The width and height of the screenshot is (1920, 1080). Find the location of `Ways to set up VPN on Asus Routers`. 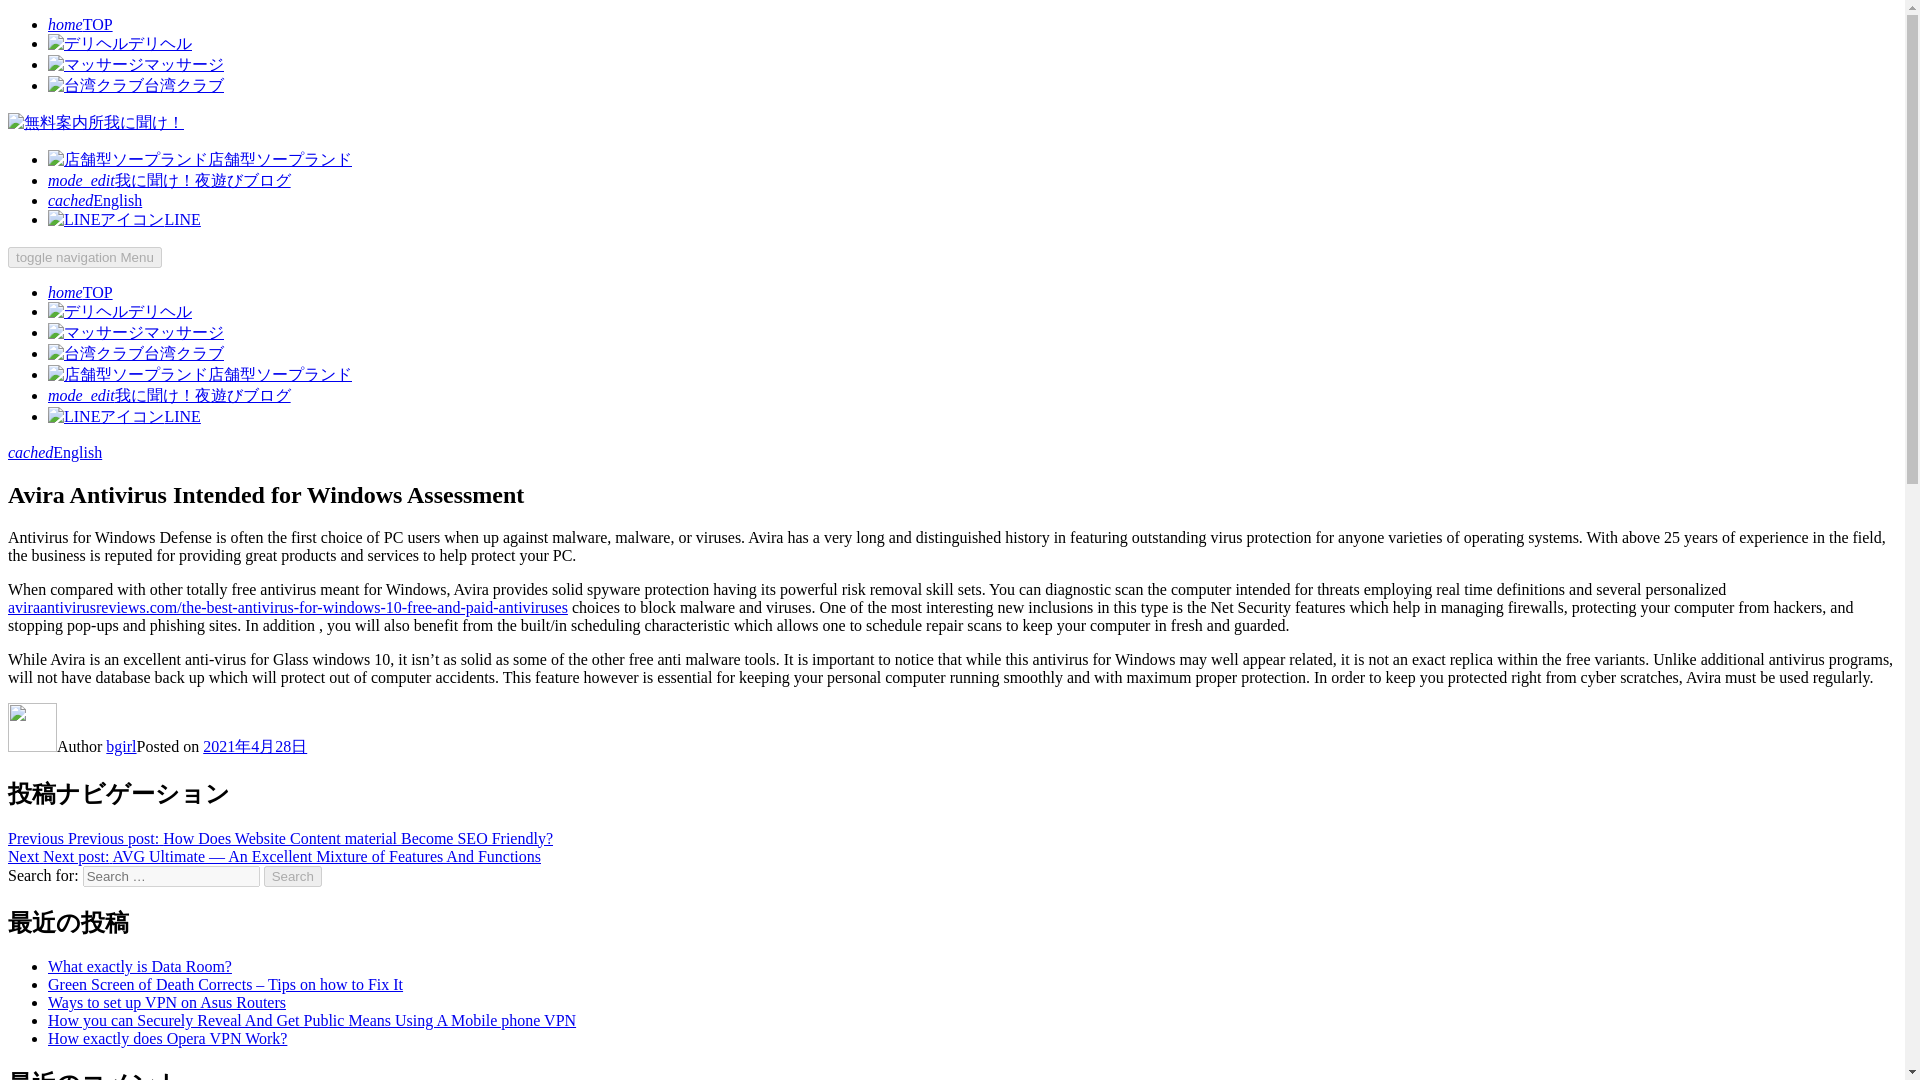

Ways to set up VPN on Asus Routers is located at coordinates (167, 1002).